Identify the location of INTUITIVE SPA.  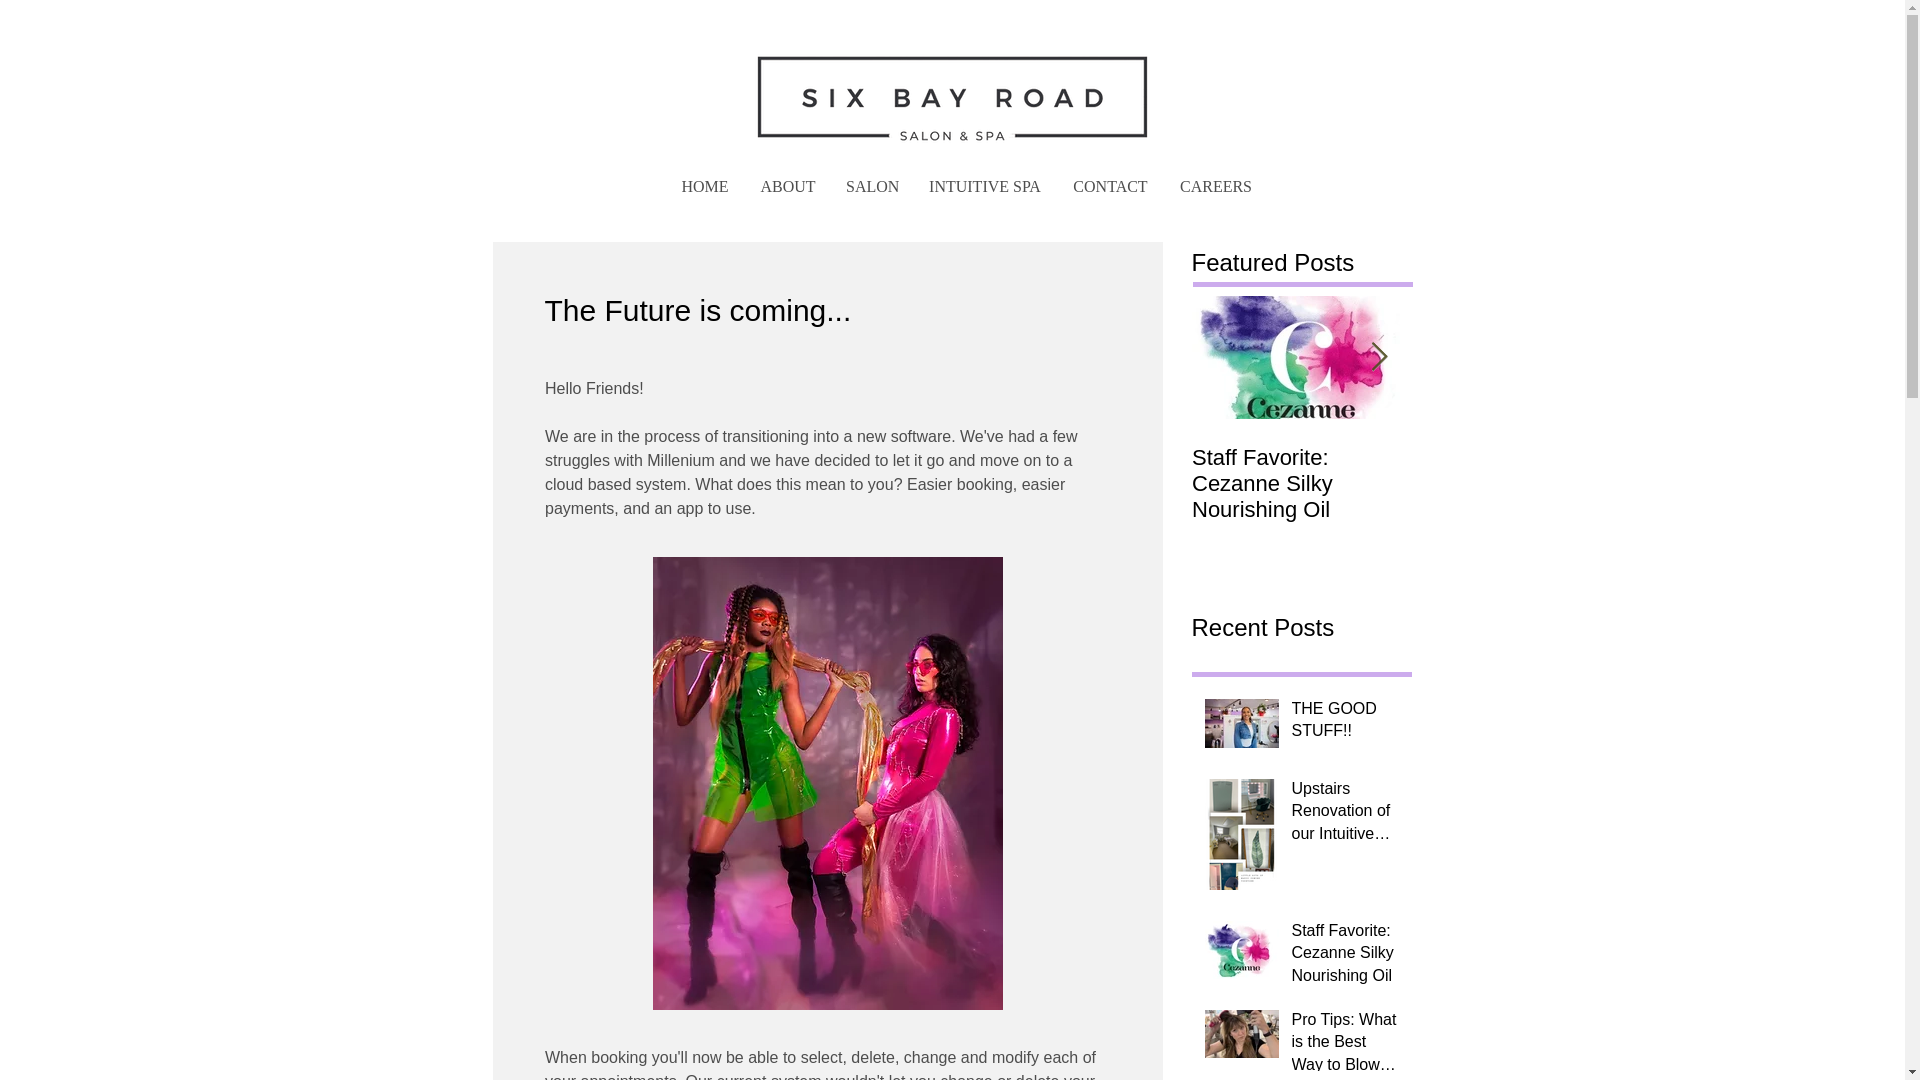
(984, 186).